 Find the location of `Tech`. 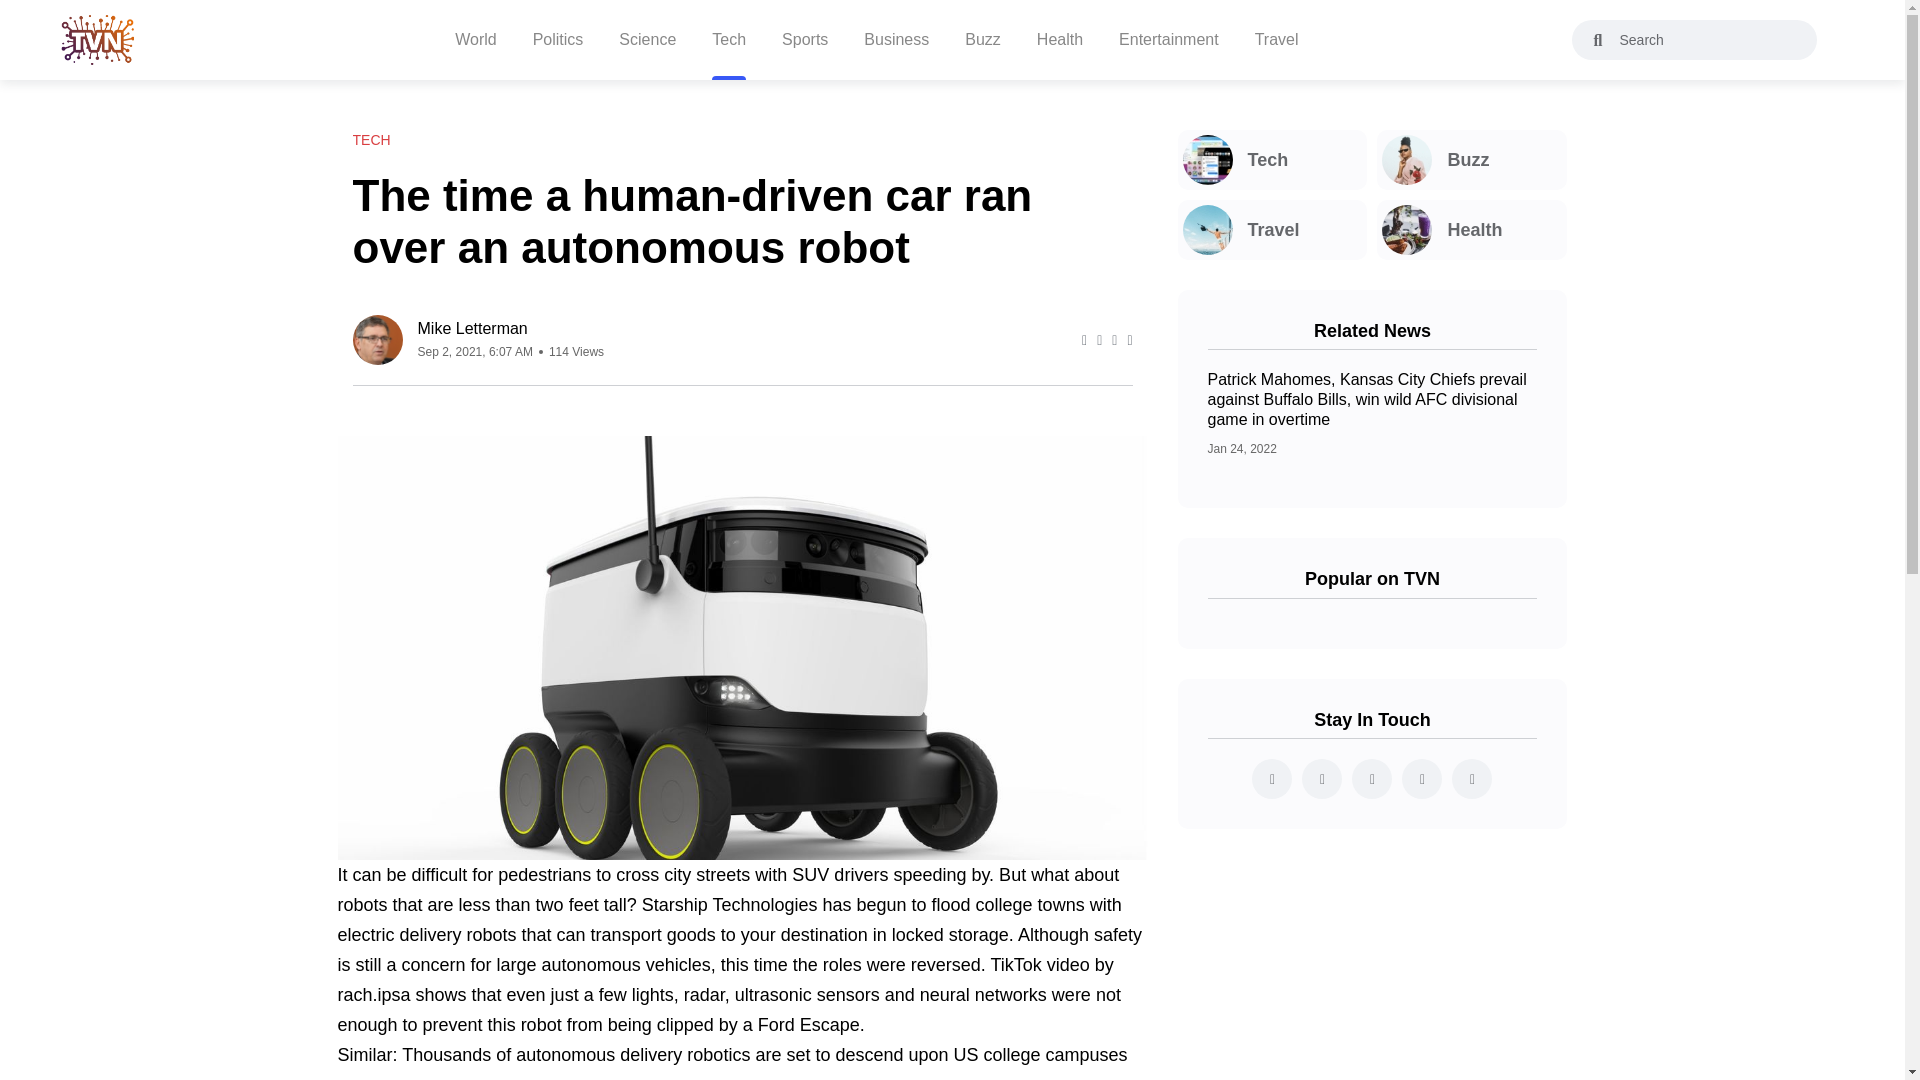

Tech is located at coordinates (1272, 160).